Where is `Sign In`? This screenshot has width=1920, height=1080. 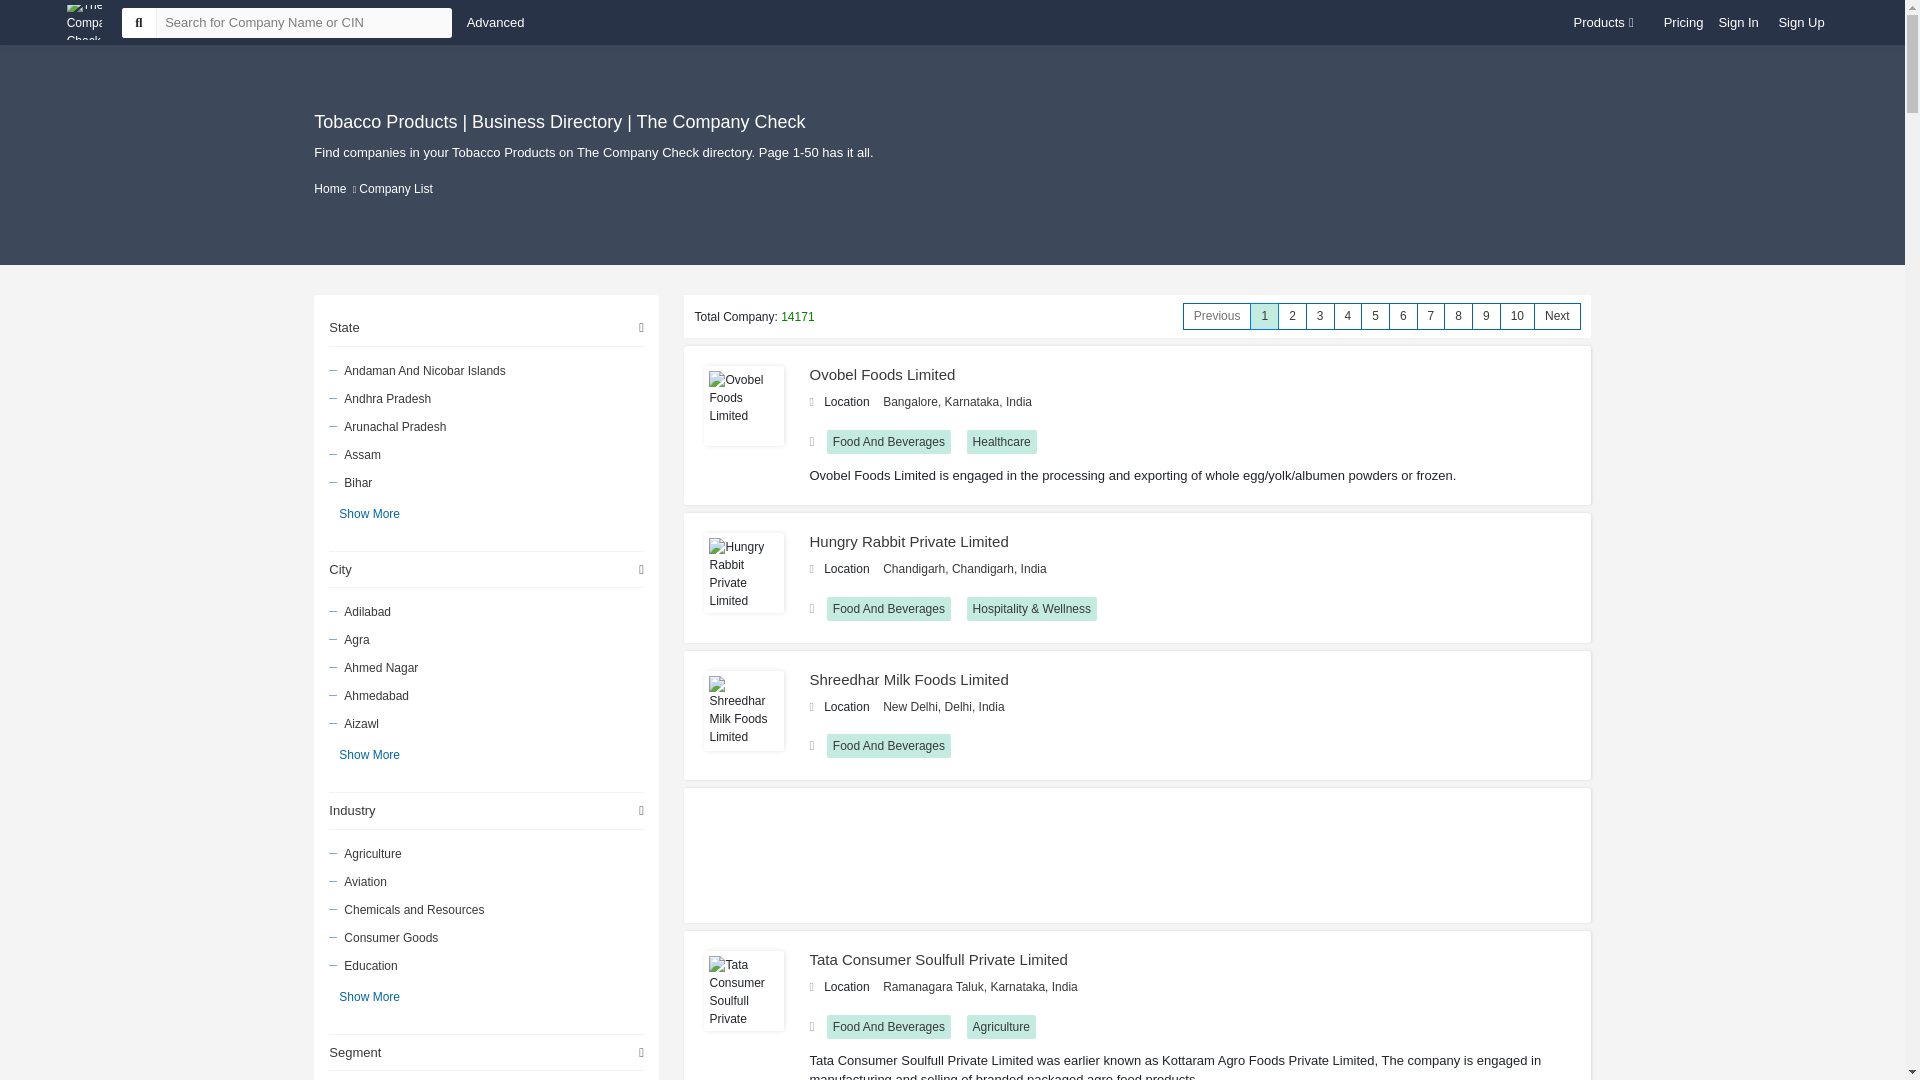 Sign In is located at coordinates (1738, 22).